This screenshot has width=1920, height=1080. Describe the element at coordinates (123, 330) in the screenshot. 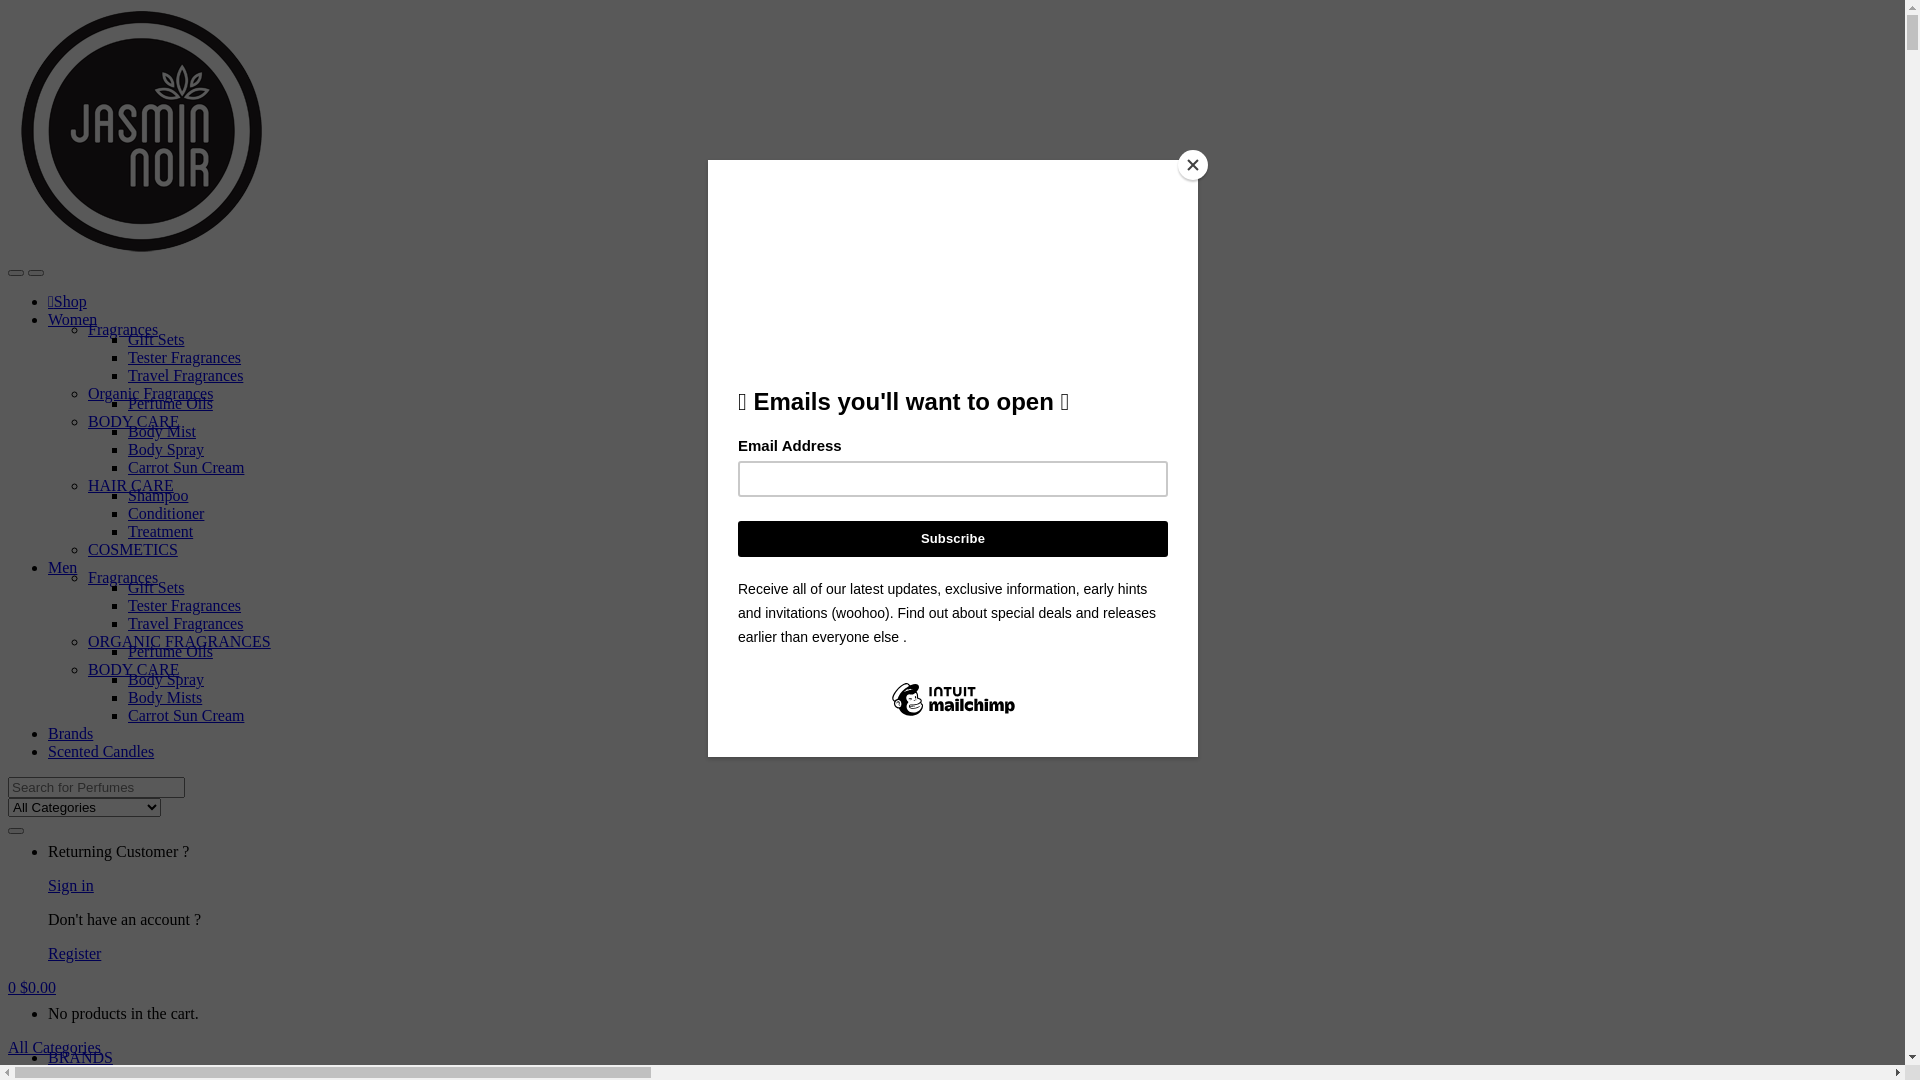

I see `Fragrances` at that location.